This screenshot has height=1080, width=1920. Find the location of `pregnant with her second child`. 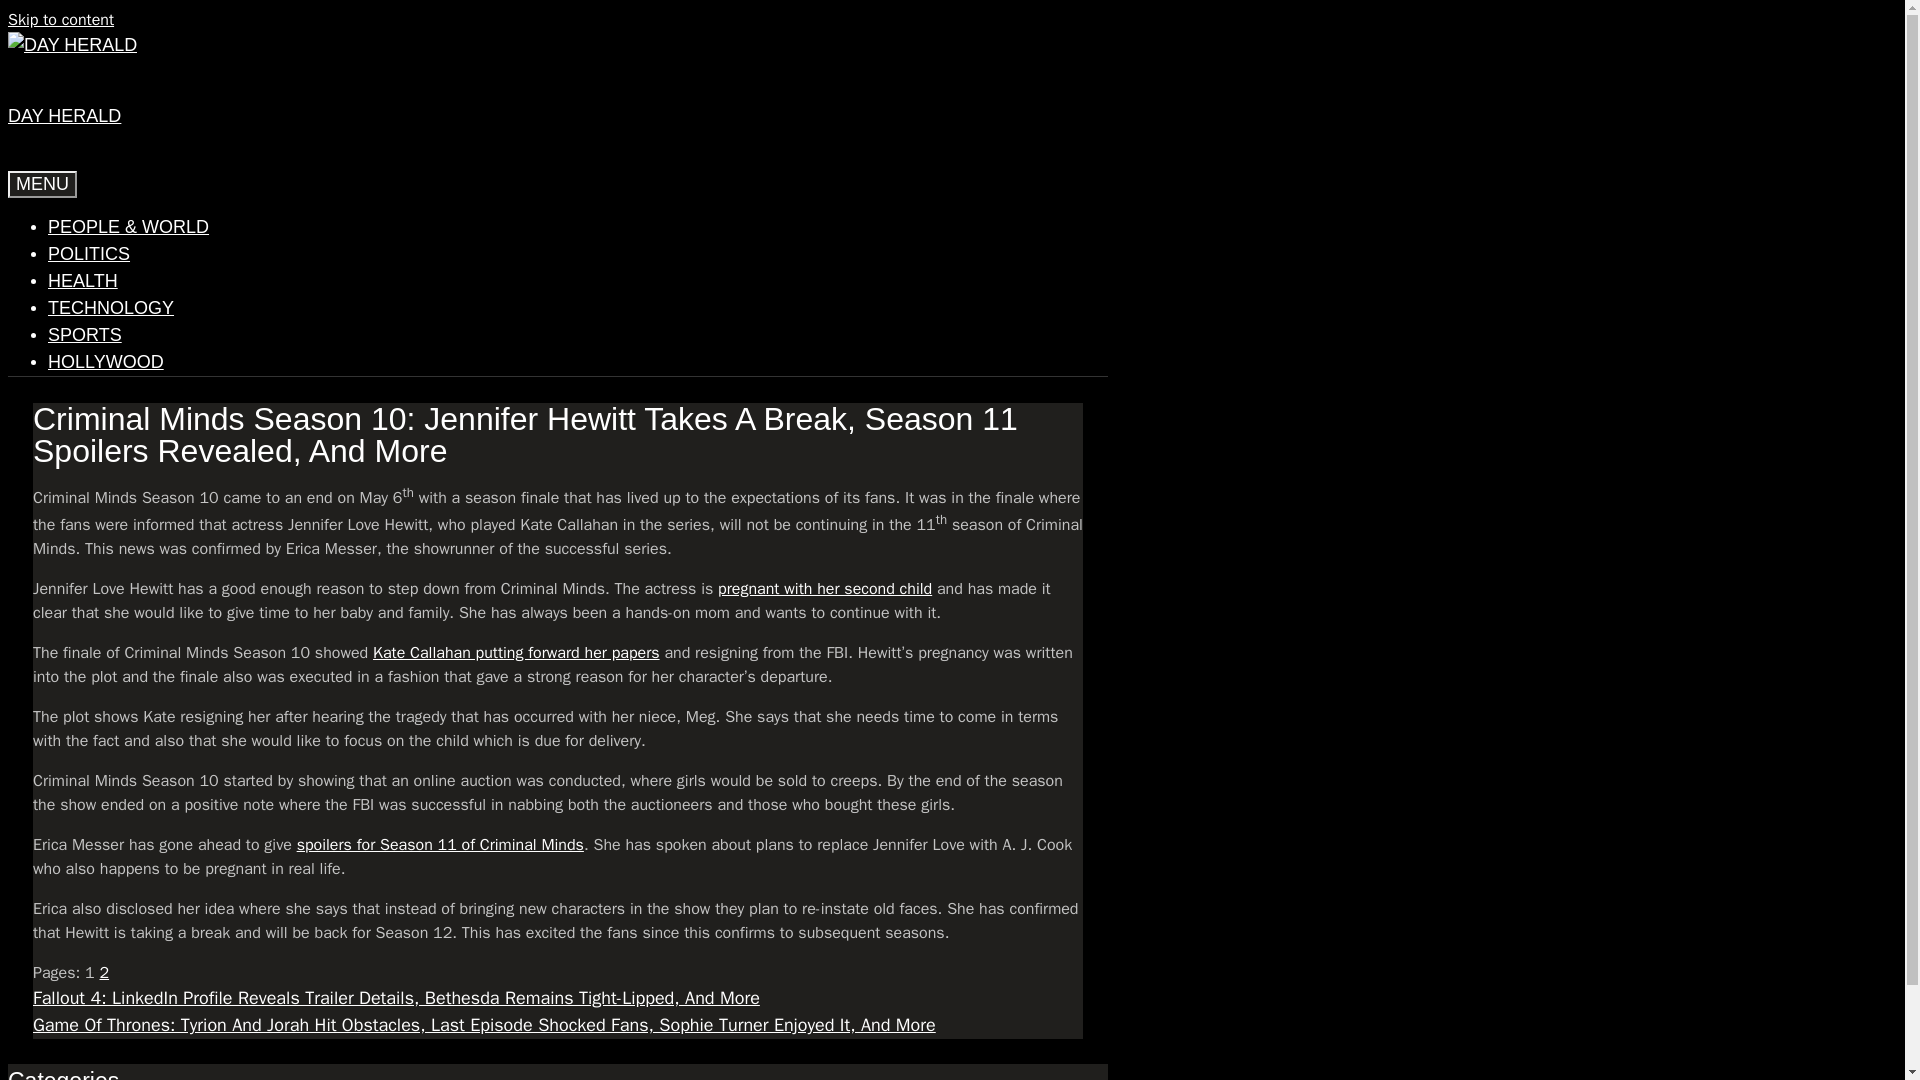

pregnant with her second child is located at coordinates (824, 588).